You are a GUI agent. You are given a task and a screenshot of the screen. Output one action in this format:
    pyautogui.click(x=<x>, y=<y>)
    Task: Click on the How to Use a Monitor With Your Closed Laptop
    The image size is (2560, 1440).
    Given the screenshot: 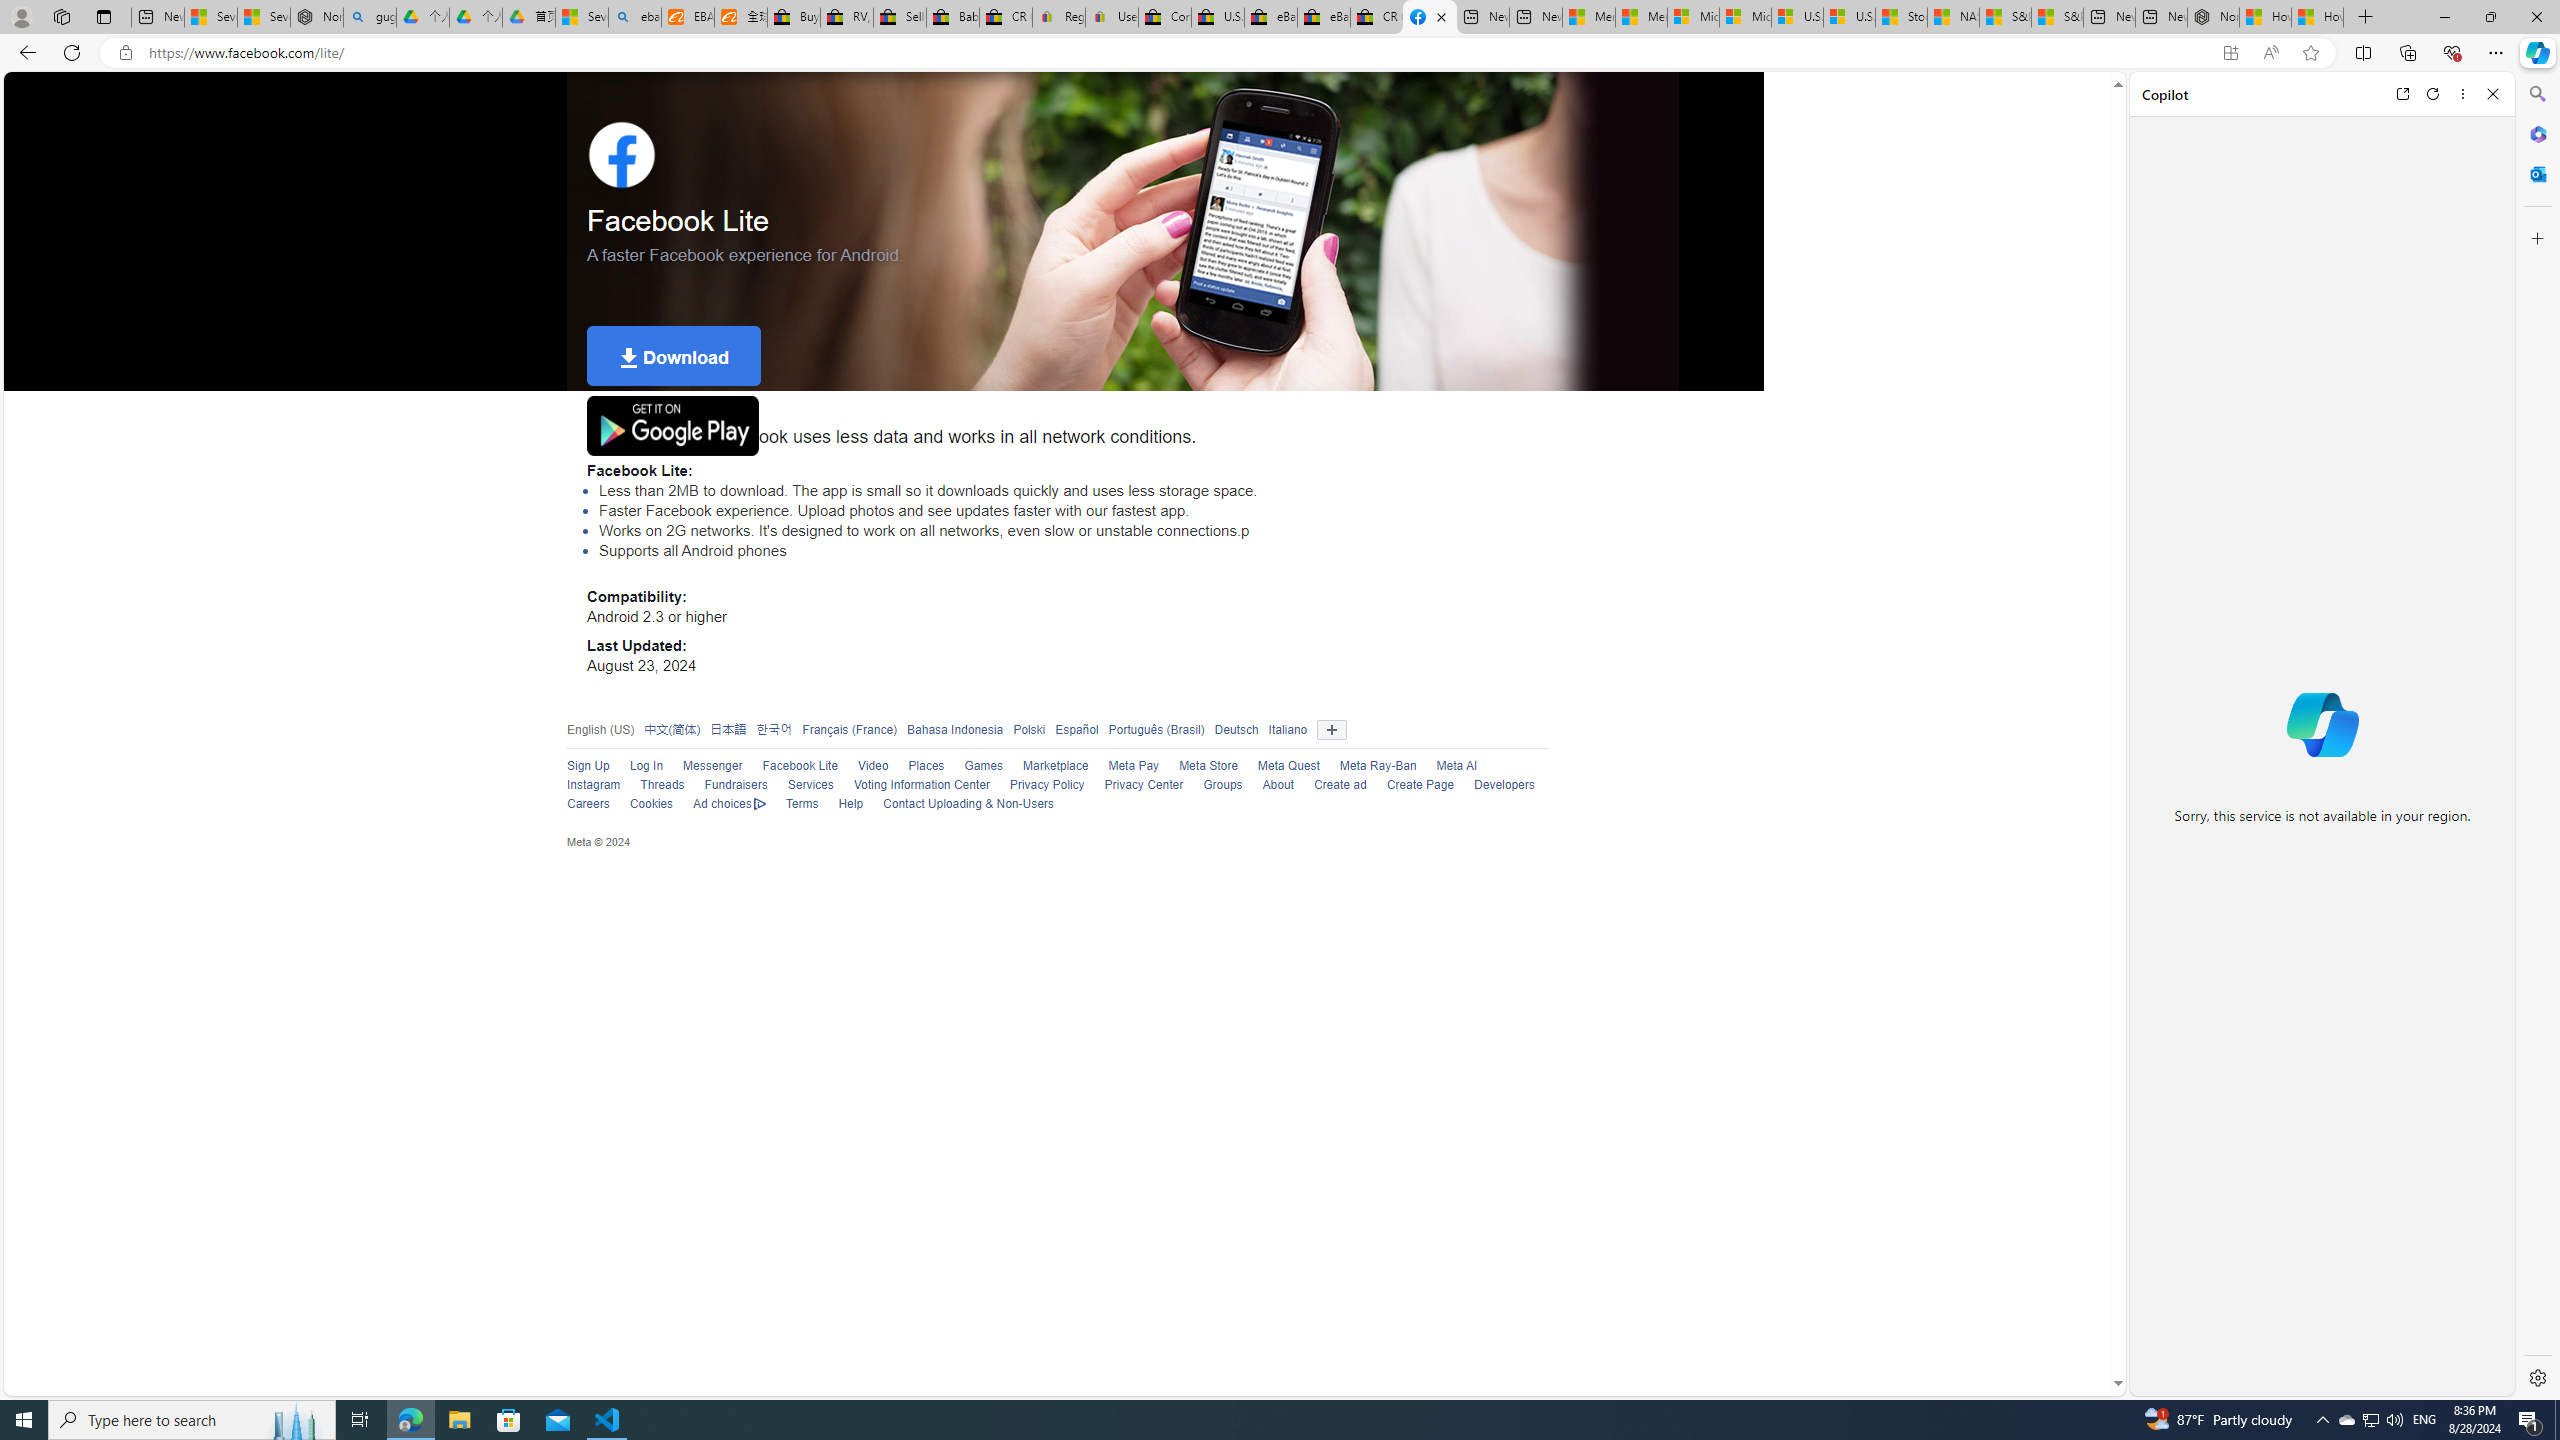 What is the action you would take?
    pyautogui.click(x=2318, y=17)
    